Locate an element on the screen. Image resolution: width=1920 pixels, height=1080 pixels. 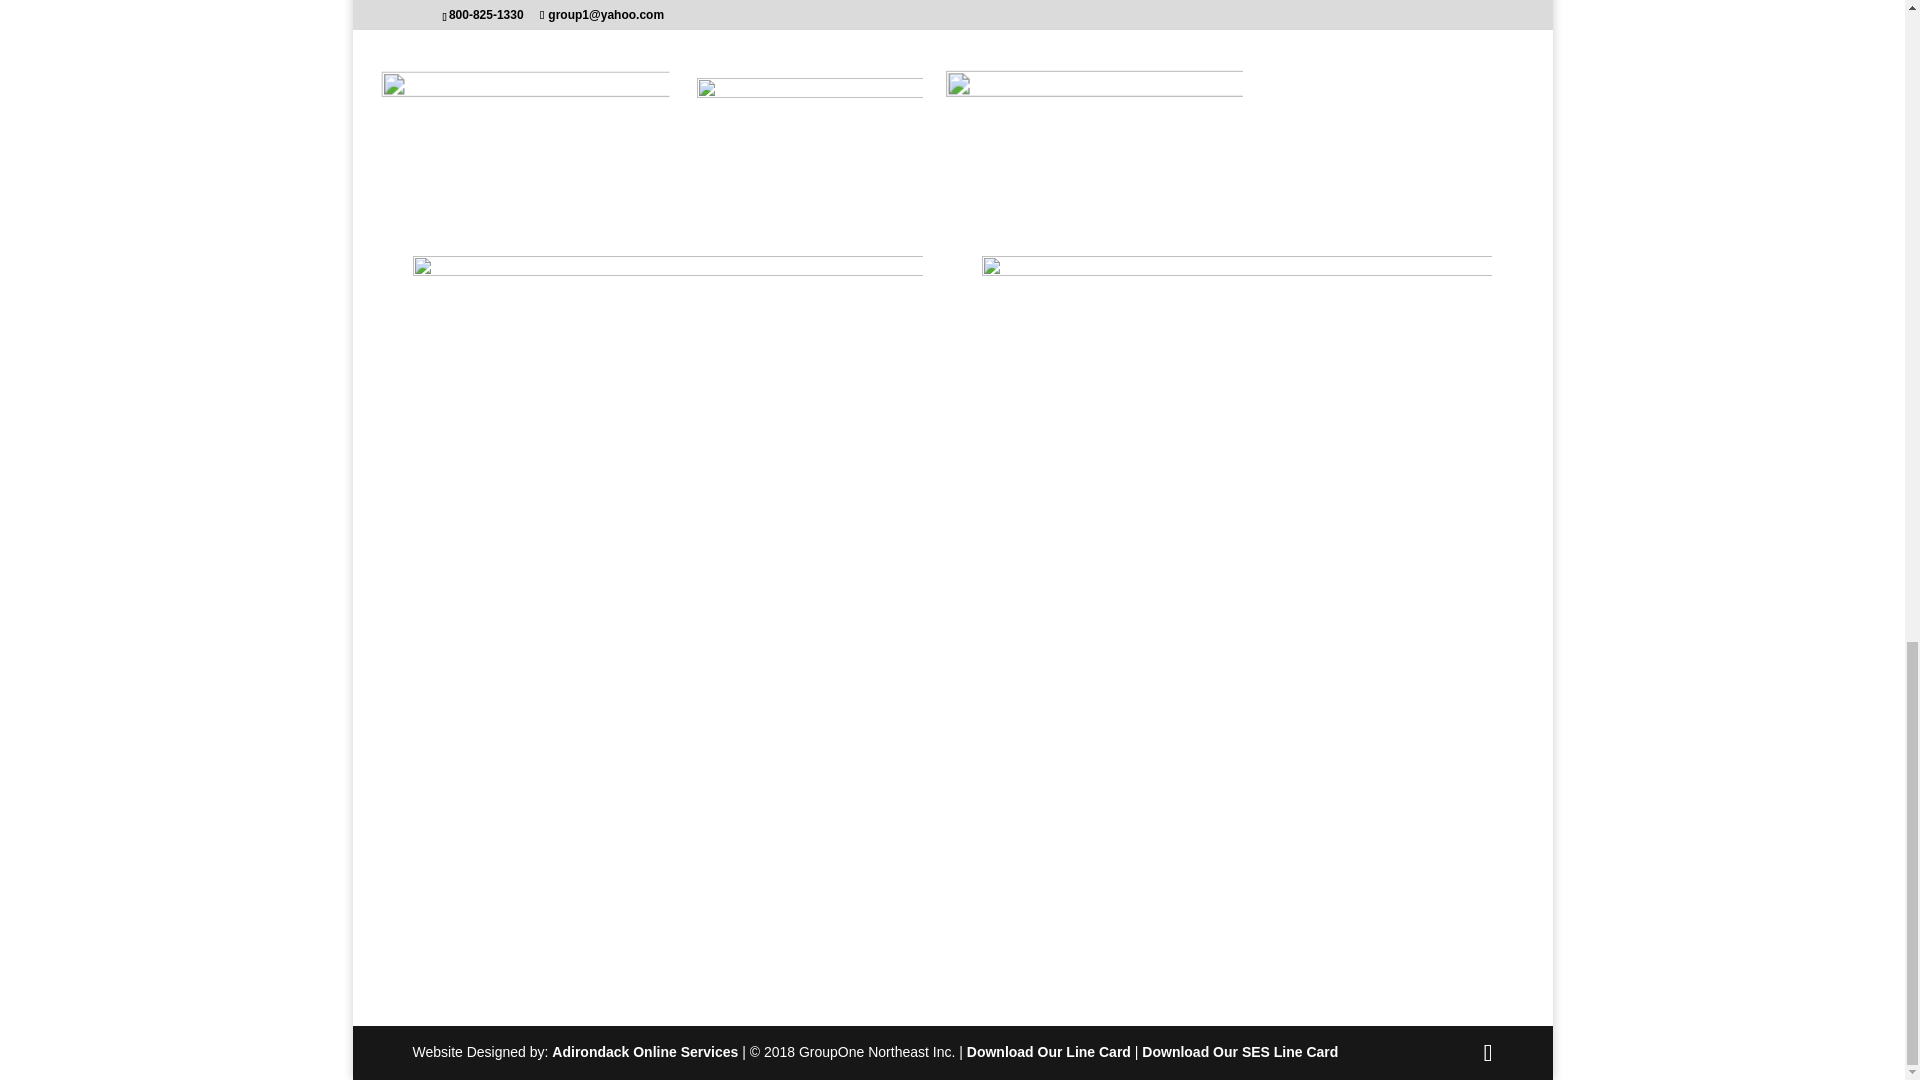
Adirondack Online Services is located at coordinates (644, 1052).